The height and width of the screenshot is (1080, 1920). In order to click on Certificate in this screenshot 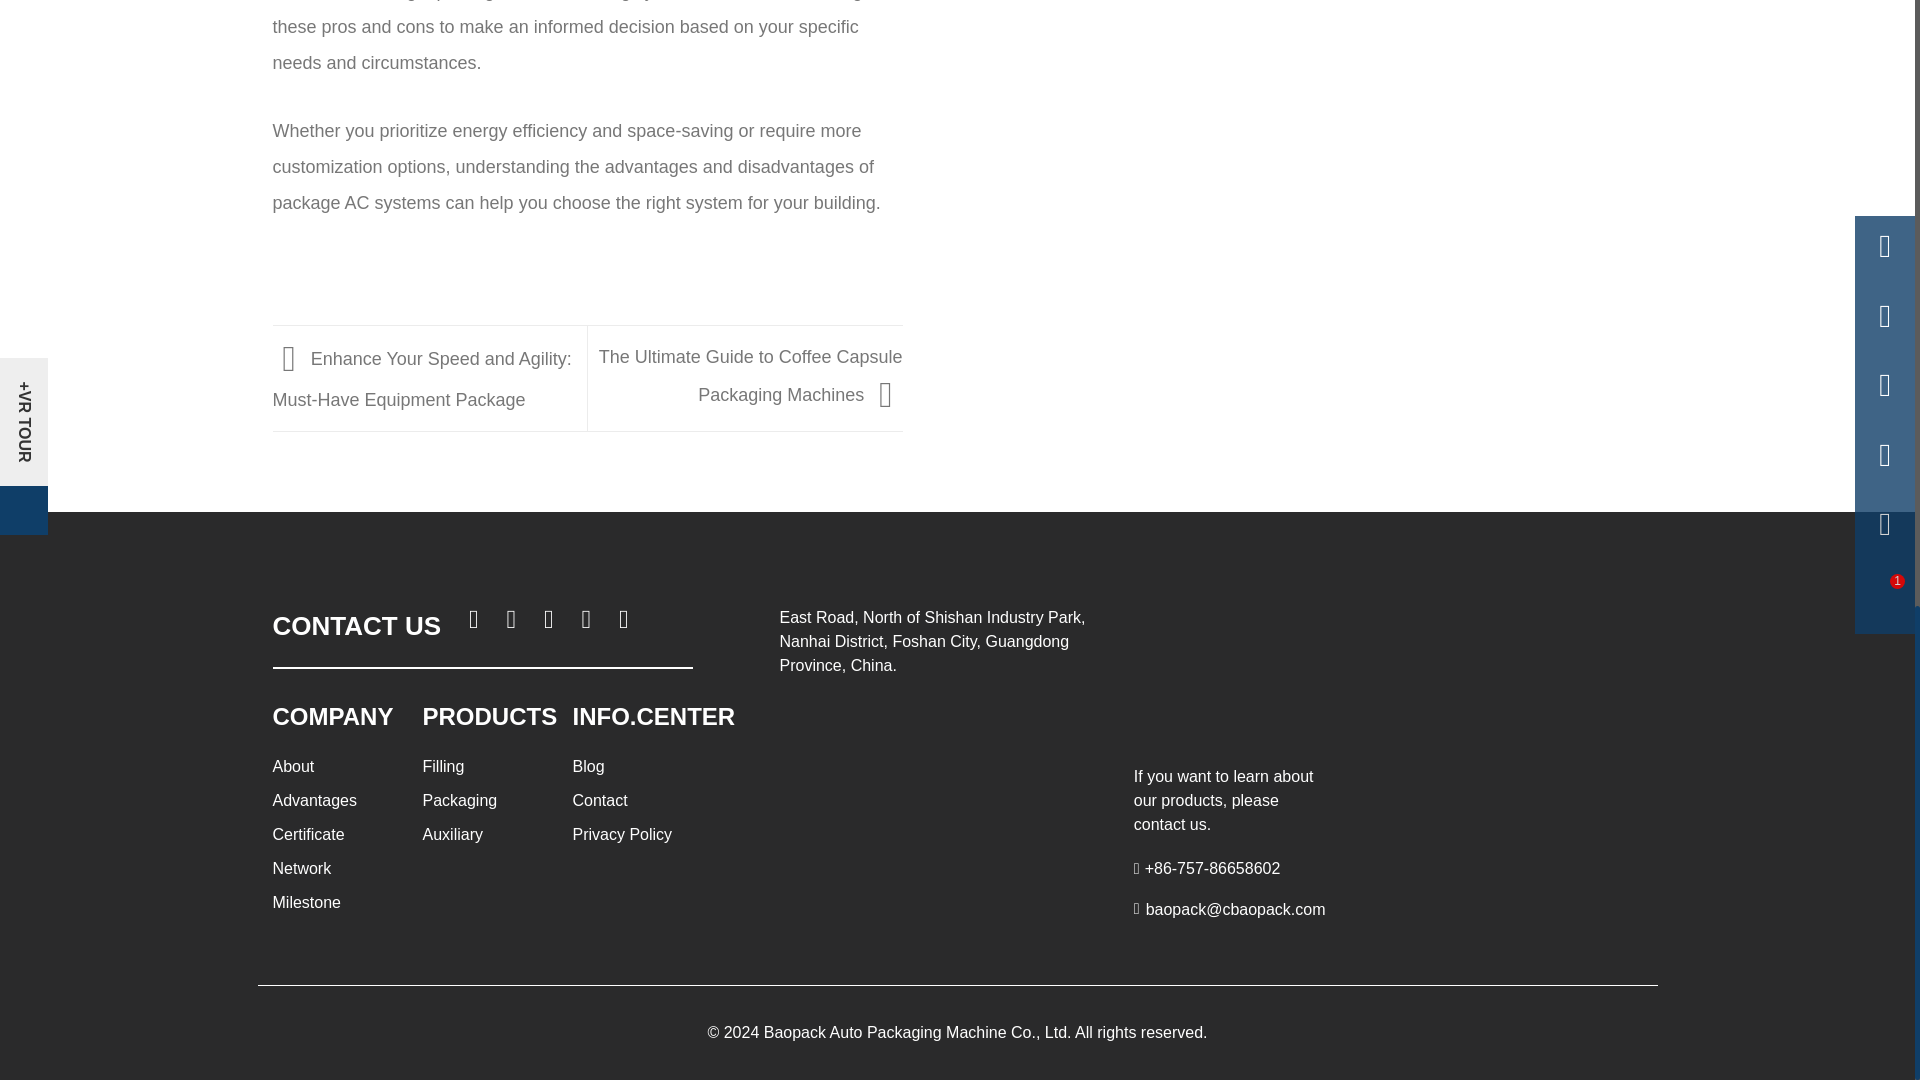, I will do `click(308, 834)`.